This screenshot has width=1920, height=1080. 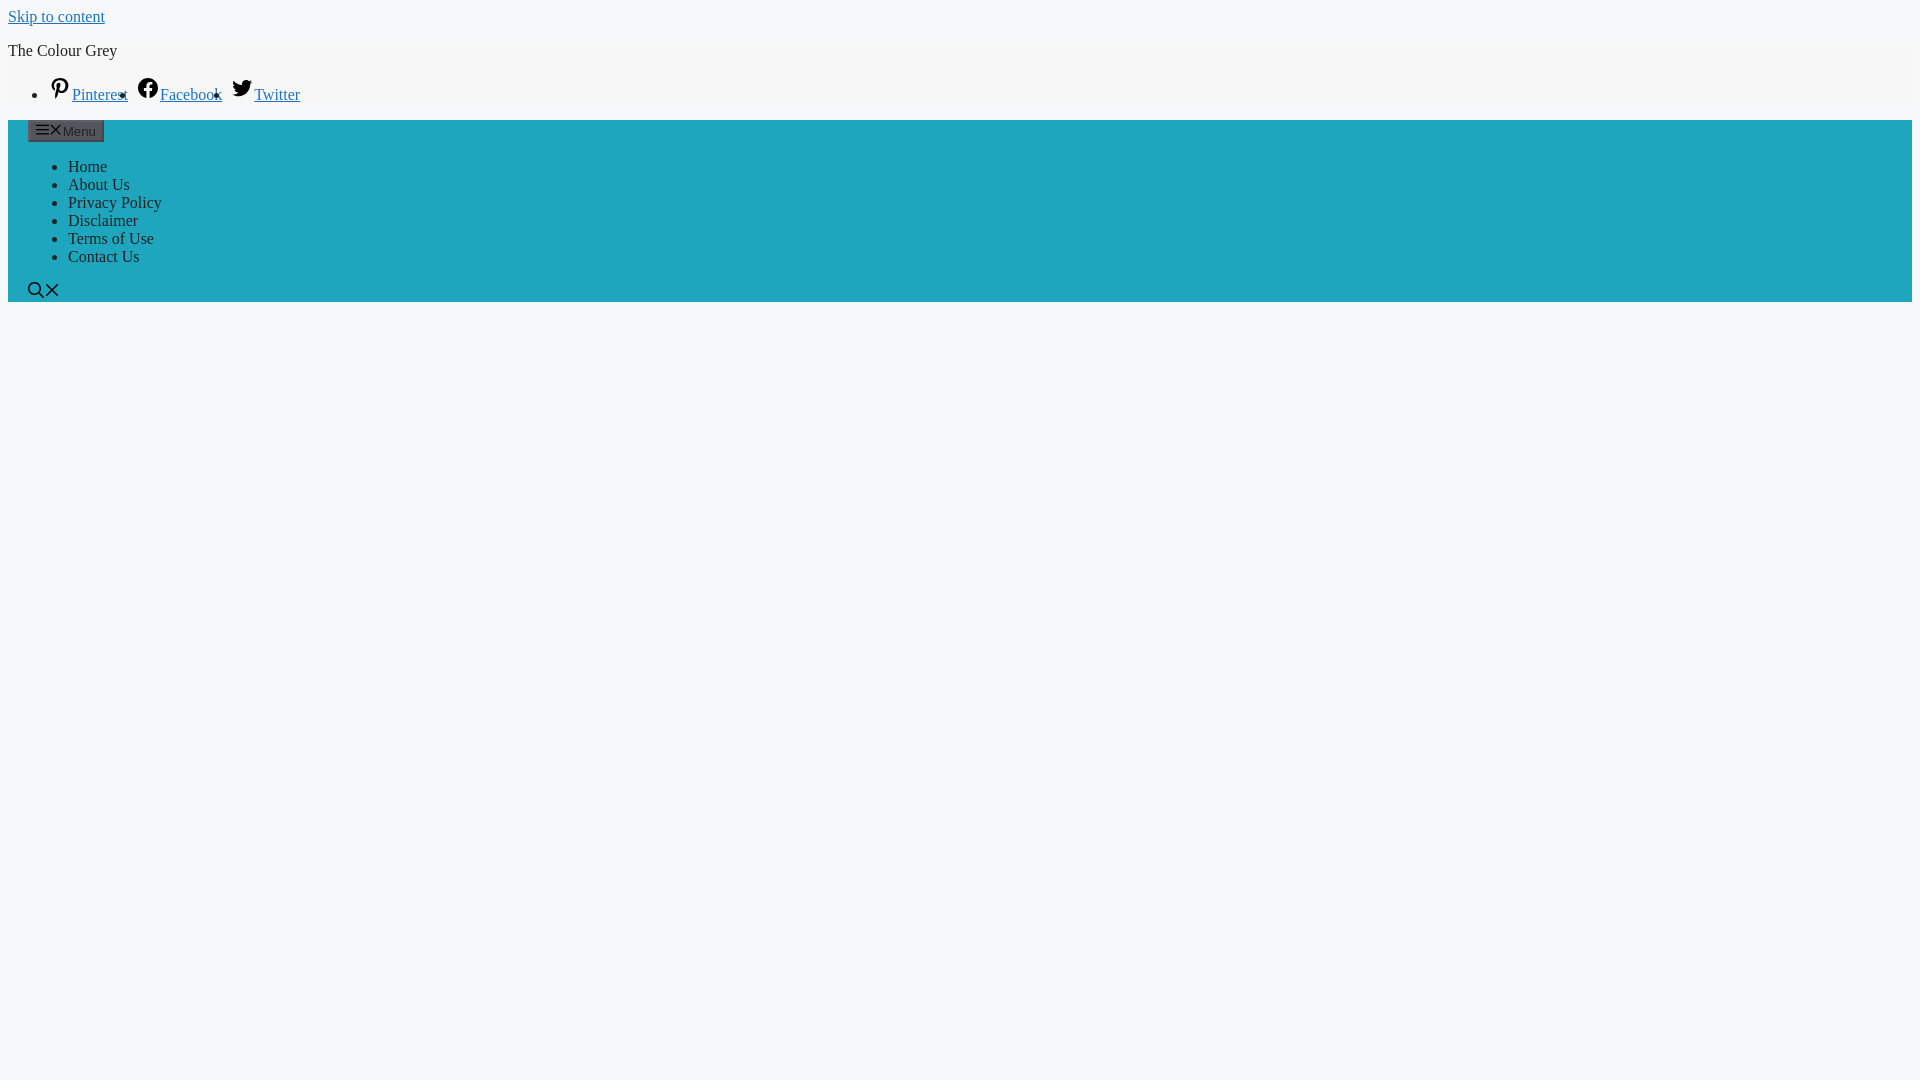 What do you see at coordinates (62, 50) in the screenshot?
I see `The Colour Grey` at bounding box center [62, 50].